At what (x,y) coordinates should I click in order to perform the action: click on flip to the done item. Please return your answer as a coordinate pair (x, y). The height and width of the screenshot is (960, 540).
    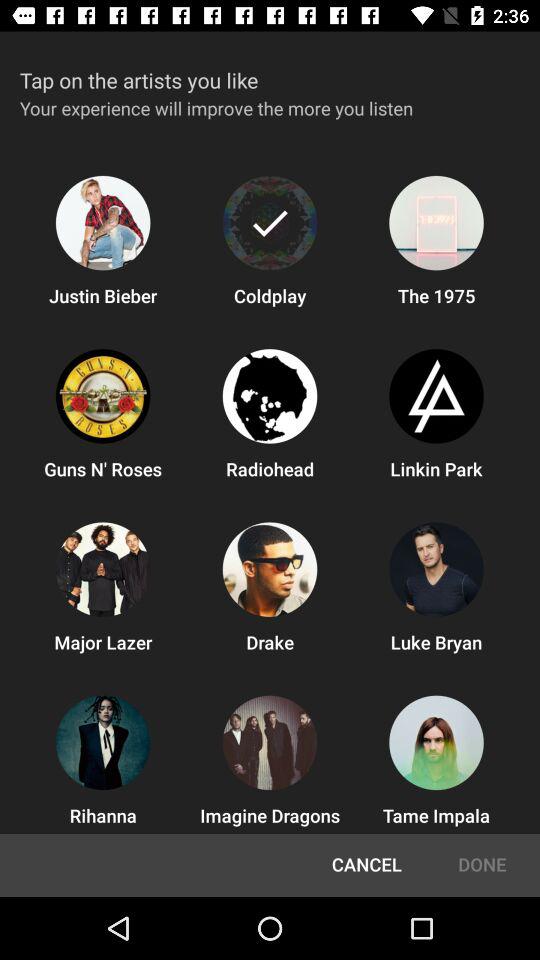
    Looking at the image, I should click on (482, 865).